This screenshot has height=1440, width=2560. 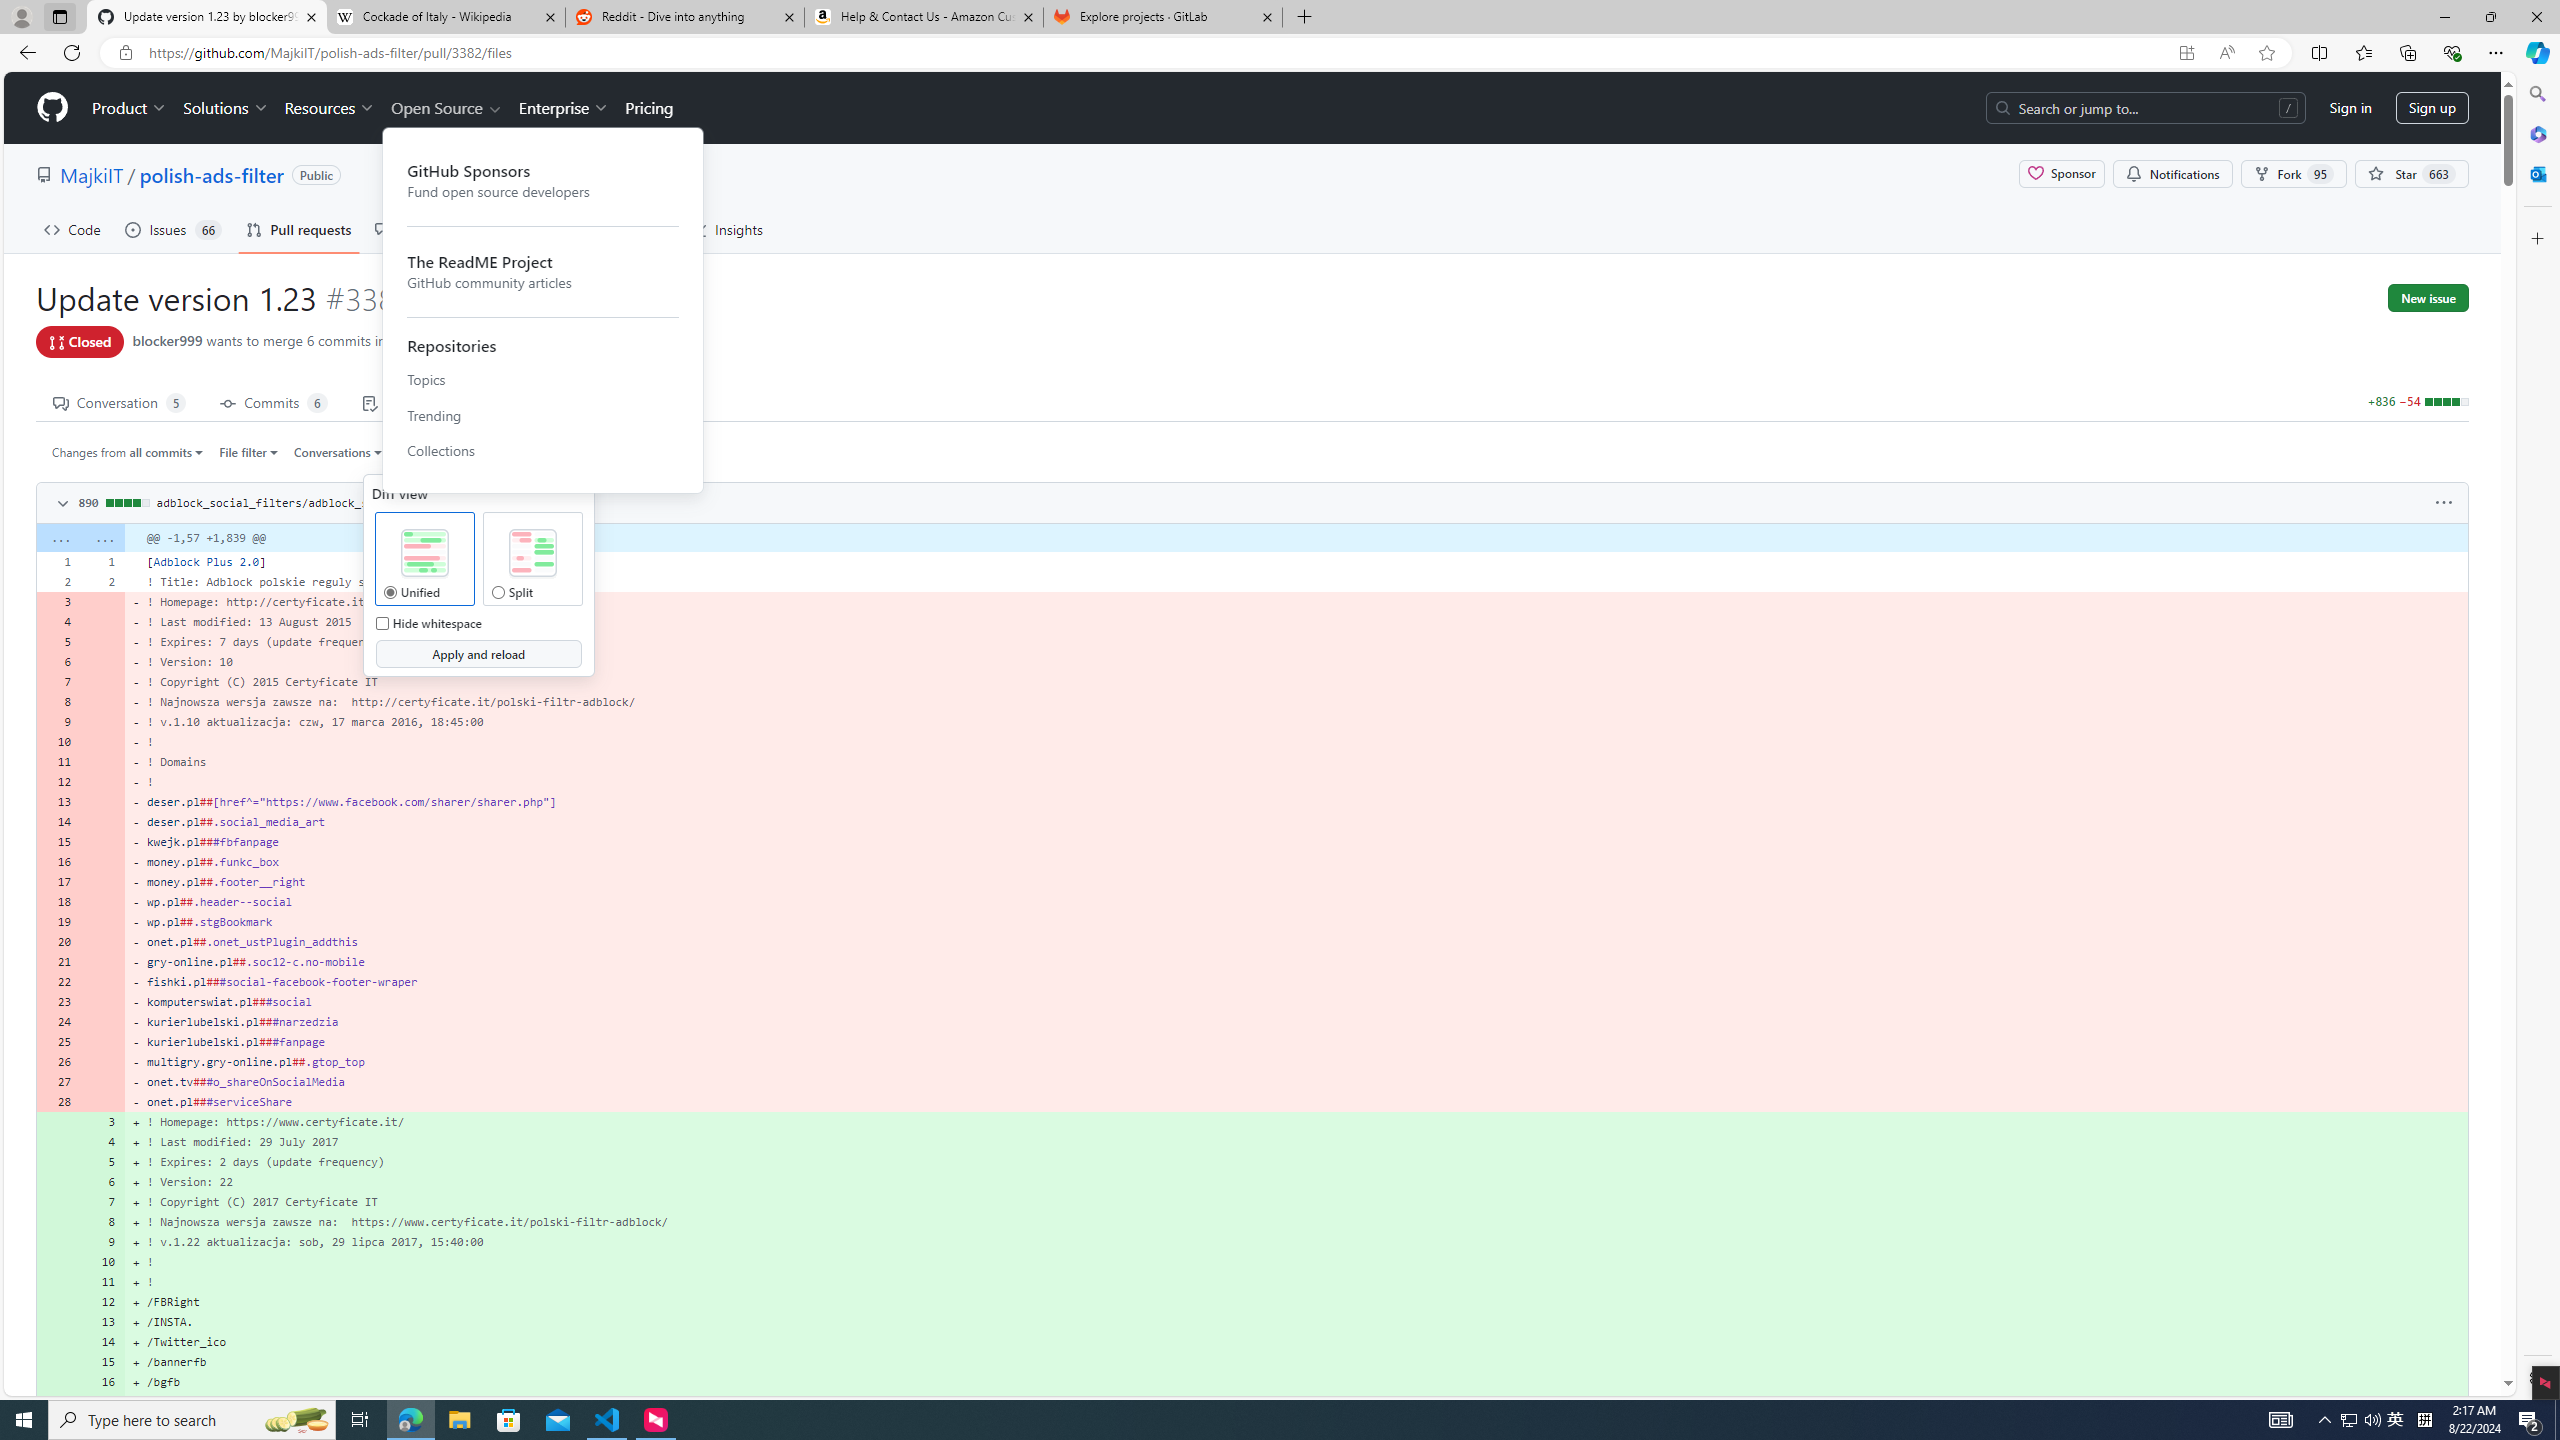 I want to click on - onet.pl###serviceShare, so click(x=1296, y=1101).